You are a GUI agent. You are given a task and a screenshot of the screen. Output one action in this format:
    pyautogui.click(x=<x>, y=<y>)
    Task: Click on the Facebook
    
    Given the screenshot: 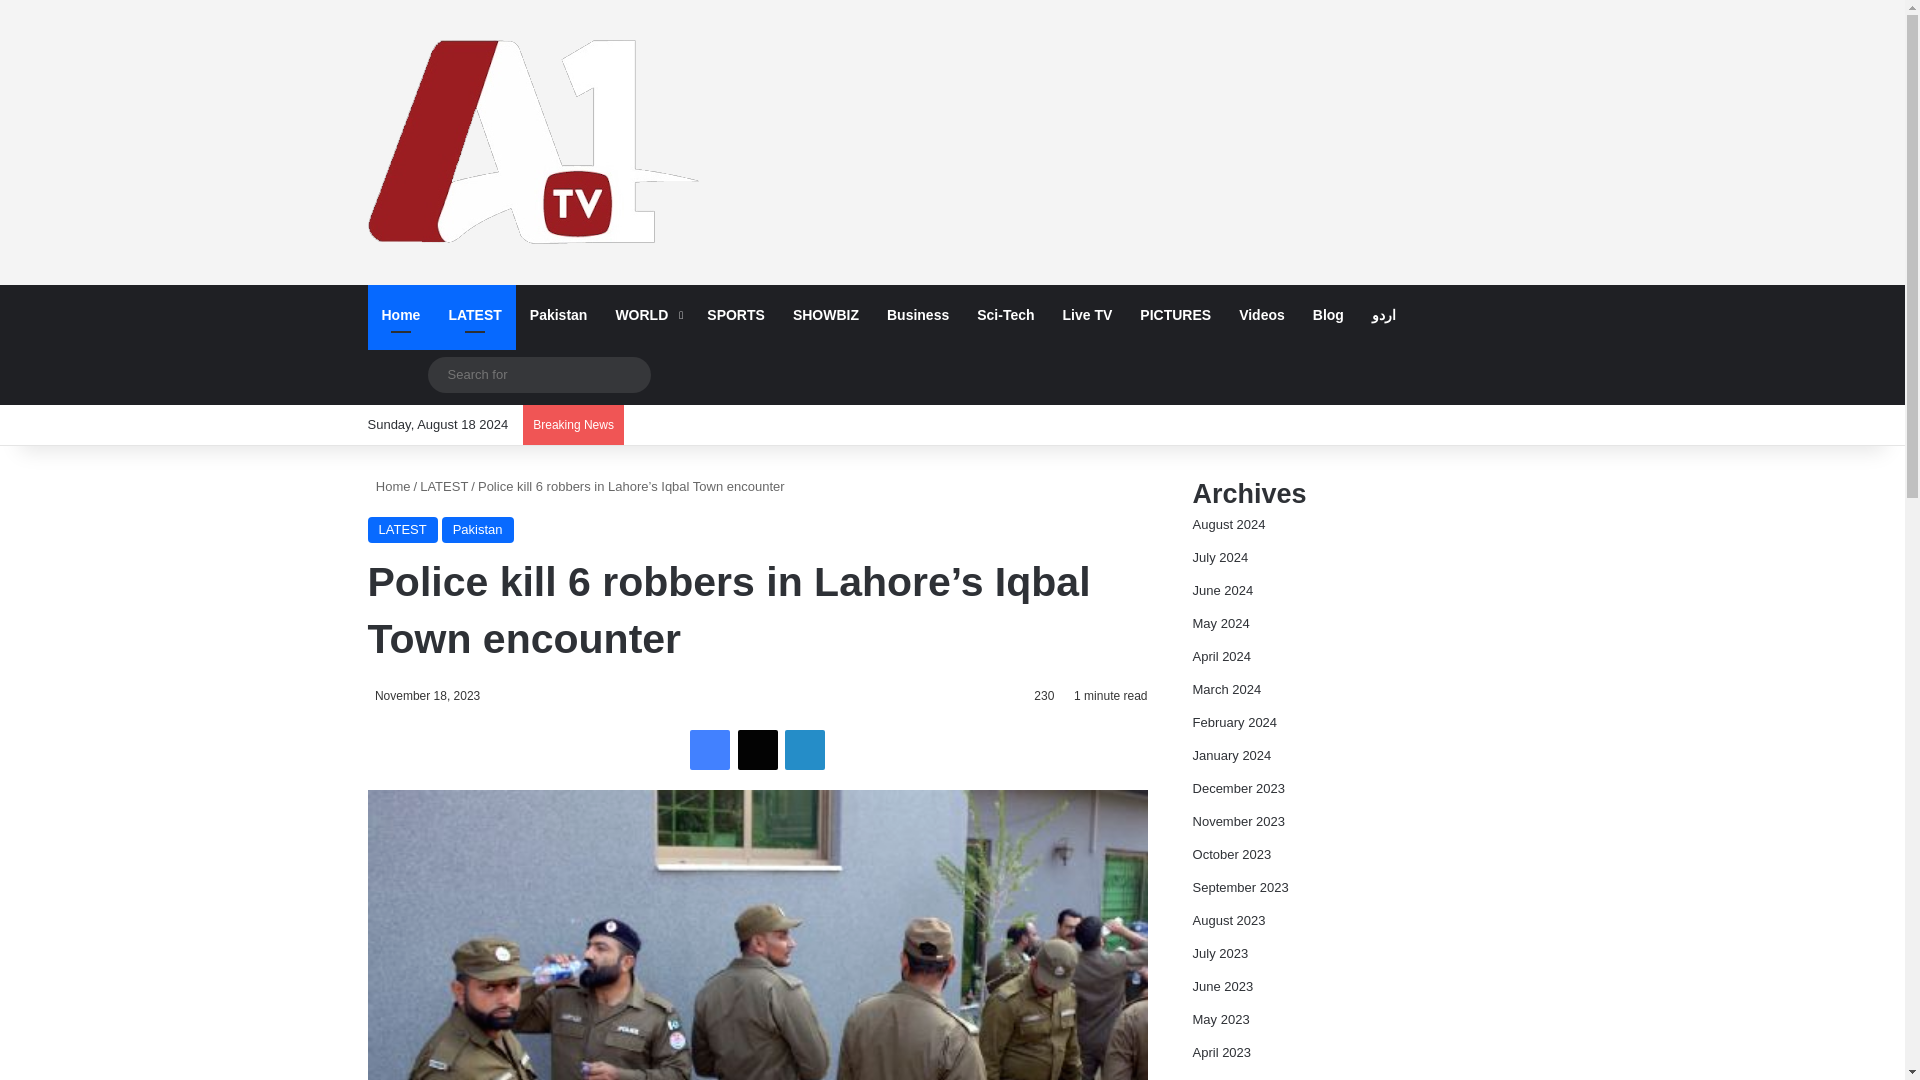 What is the action you would take?
    pyautogui.click(x=709, y=750)
    